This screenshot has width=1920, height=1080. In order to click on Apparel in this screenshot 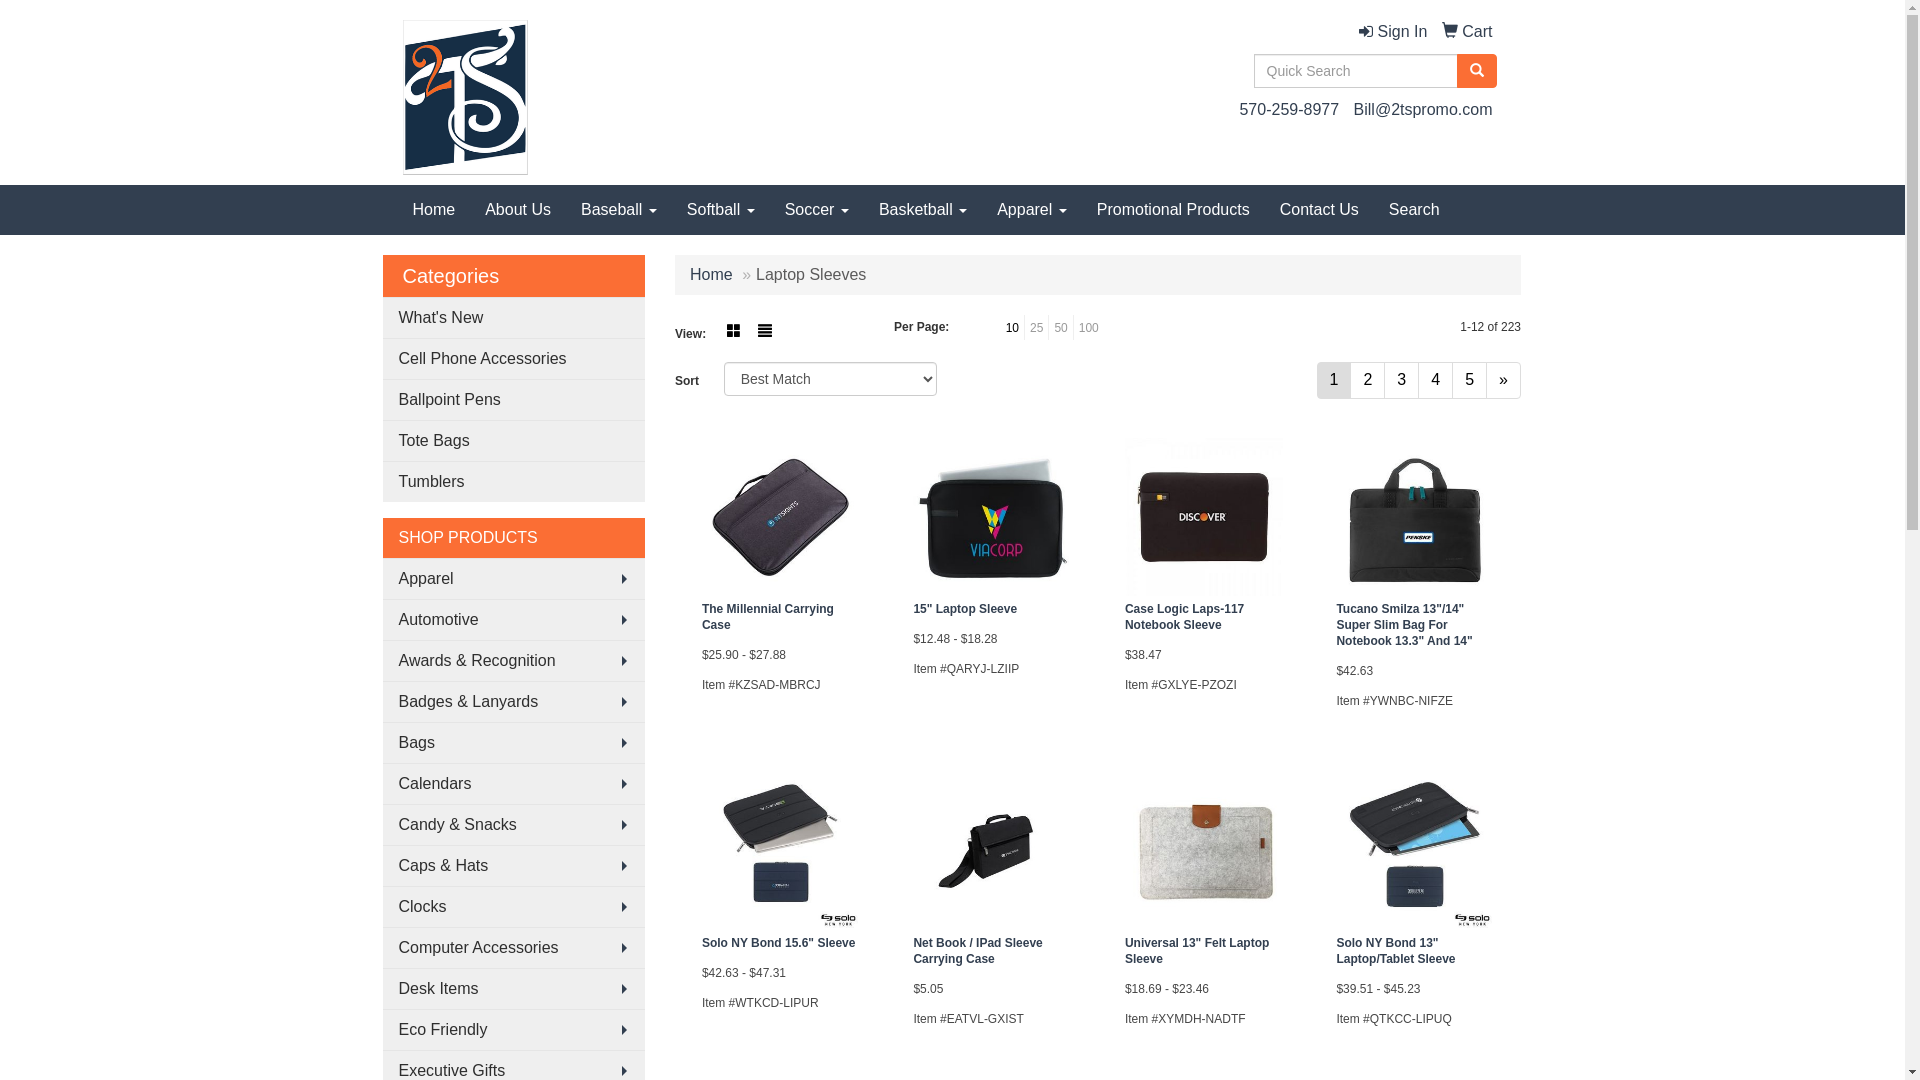, I will do `click(1032, 210)`.